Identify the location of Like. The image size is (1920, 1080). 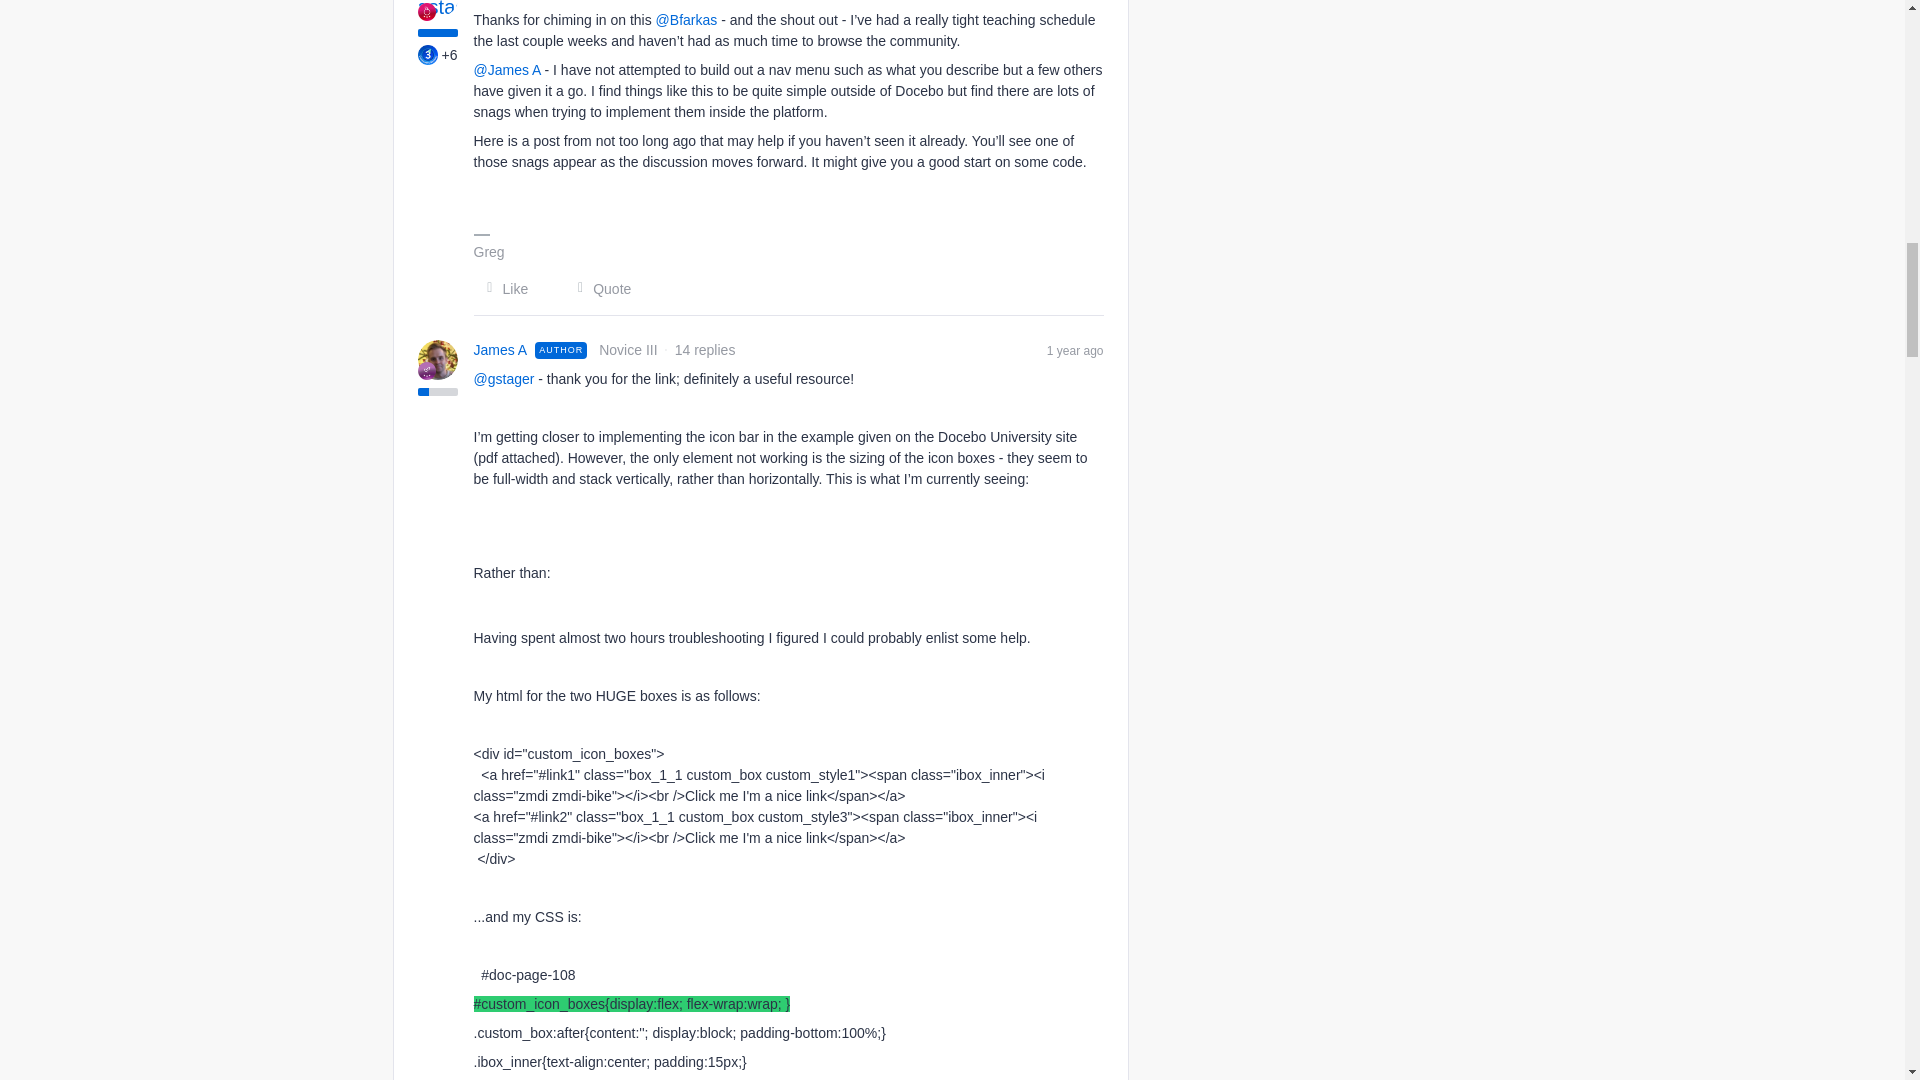
(502, 288).